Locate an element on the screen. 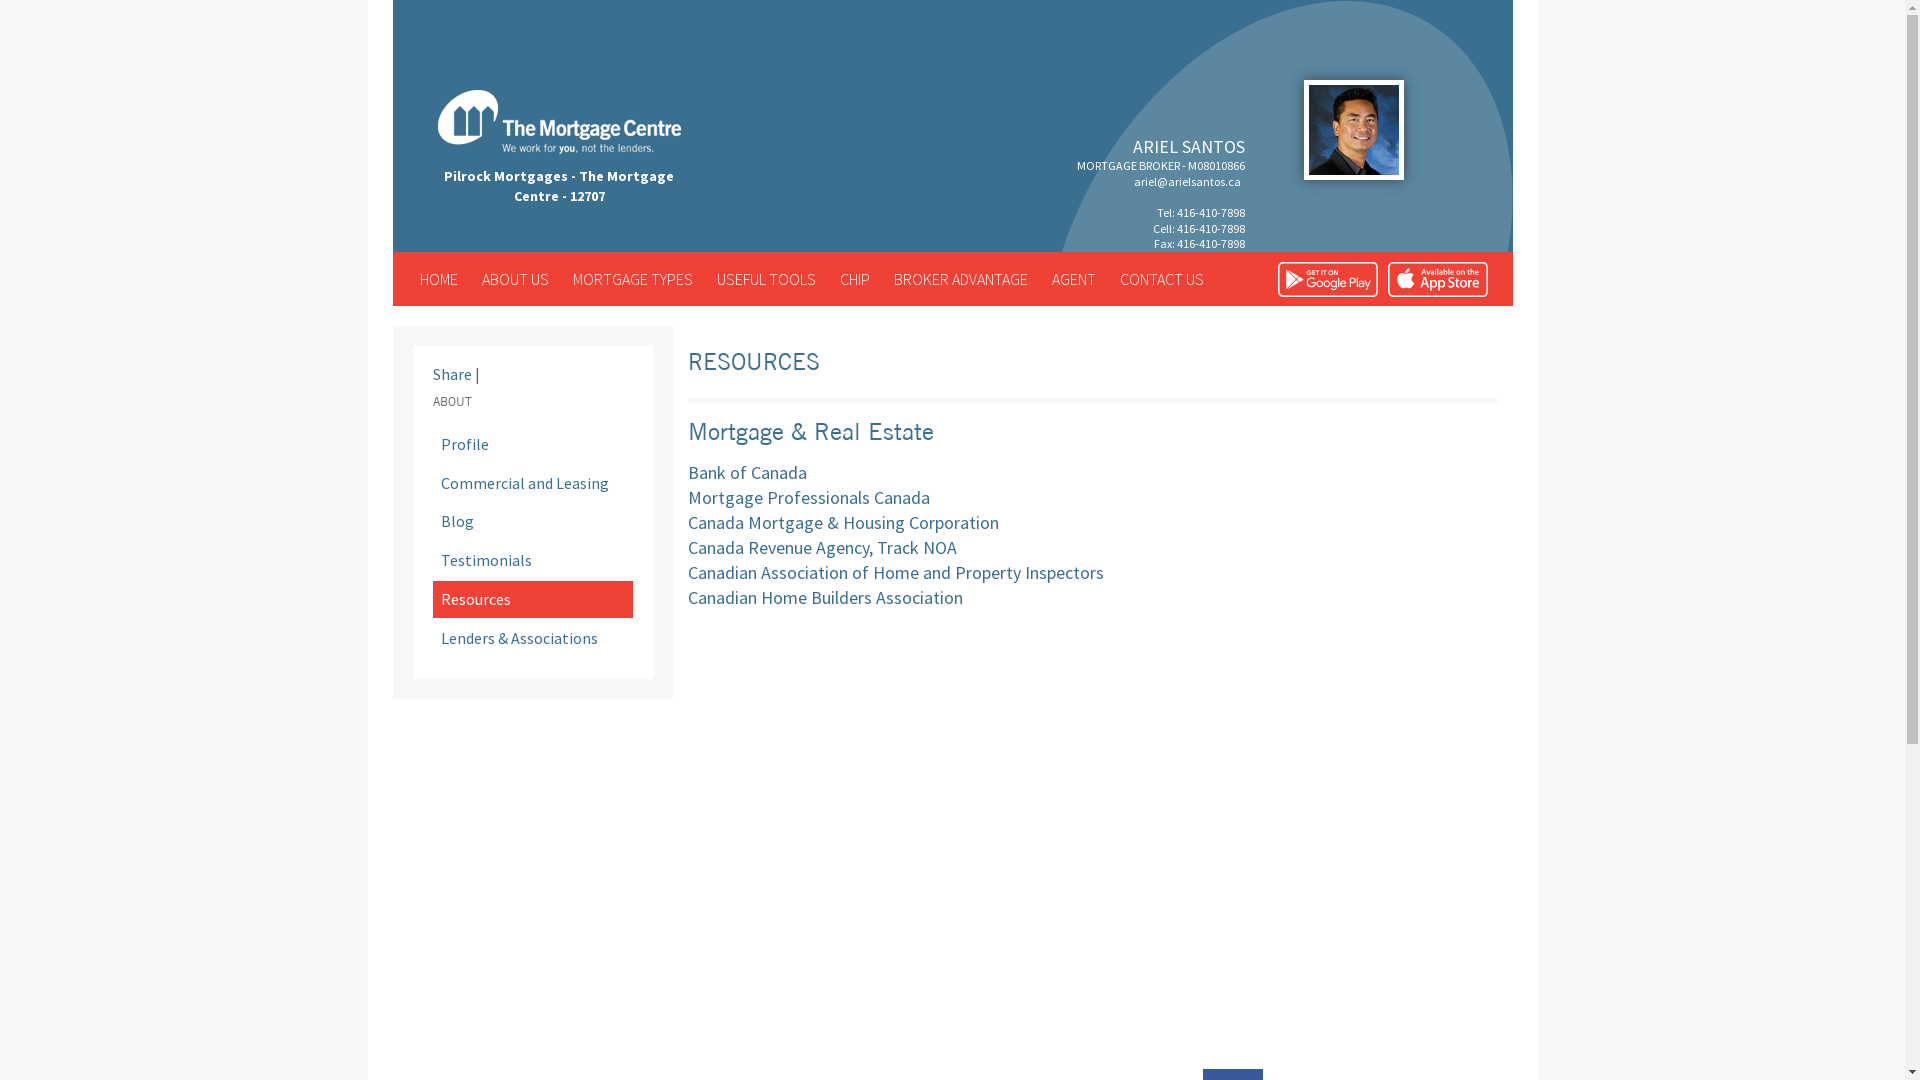  BROKER ADVANTAGE is located at coordinates (961, 279).